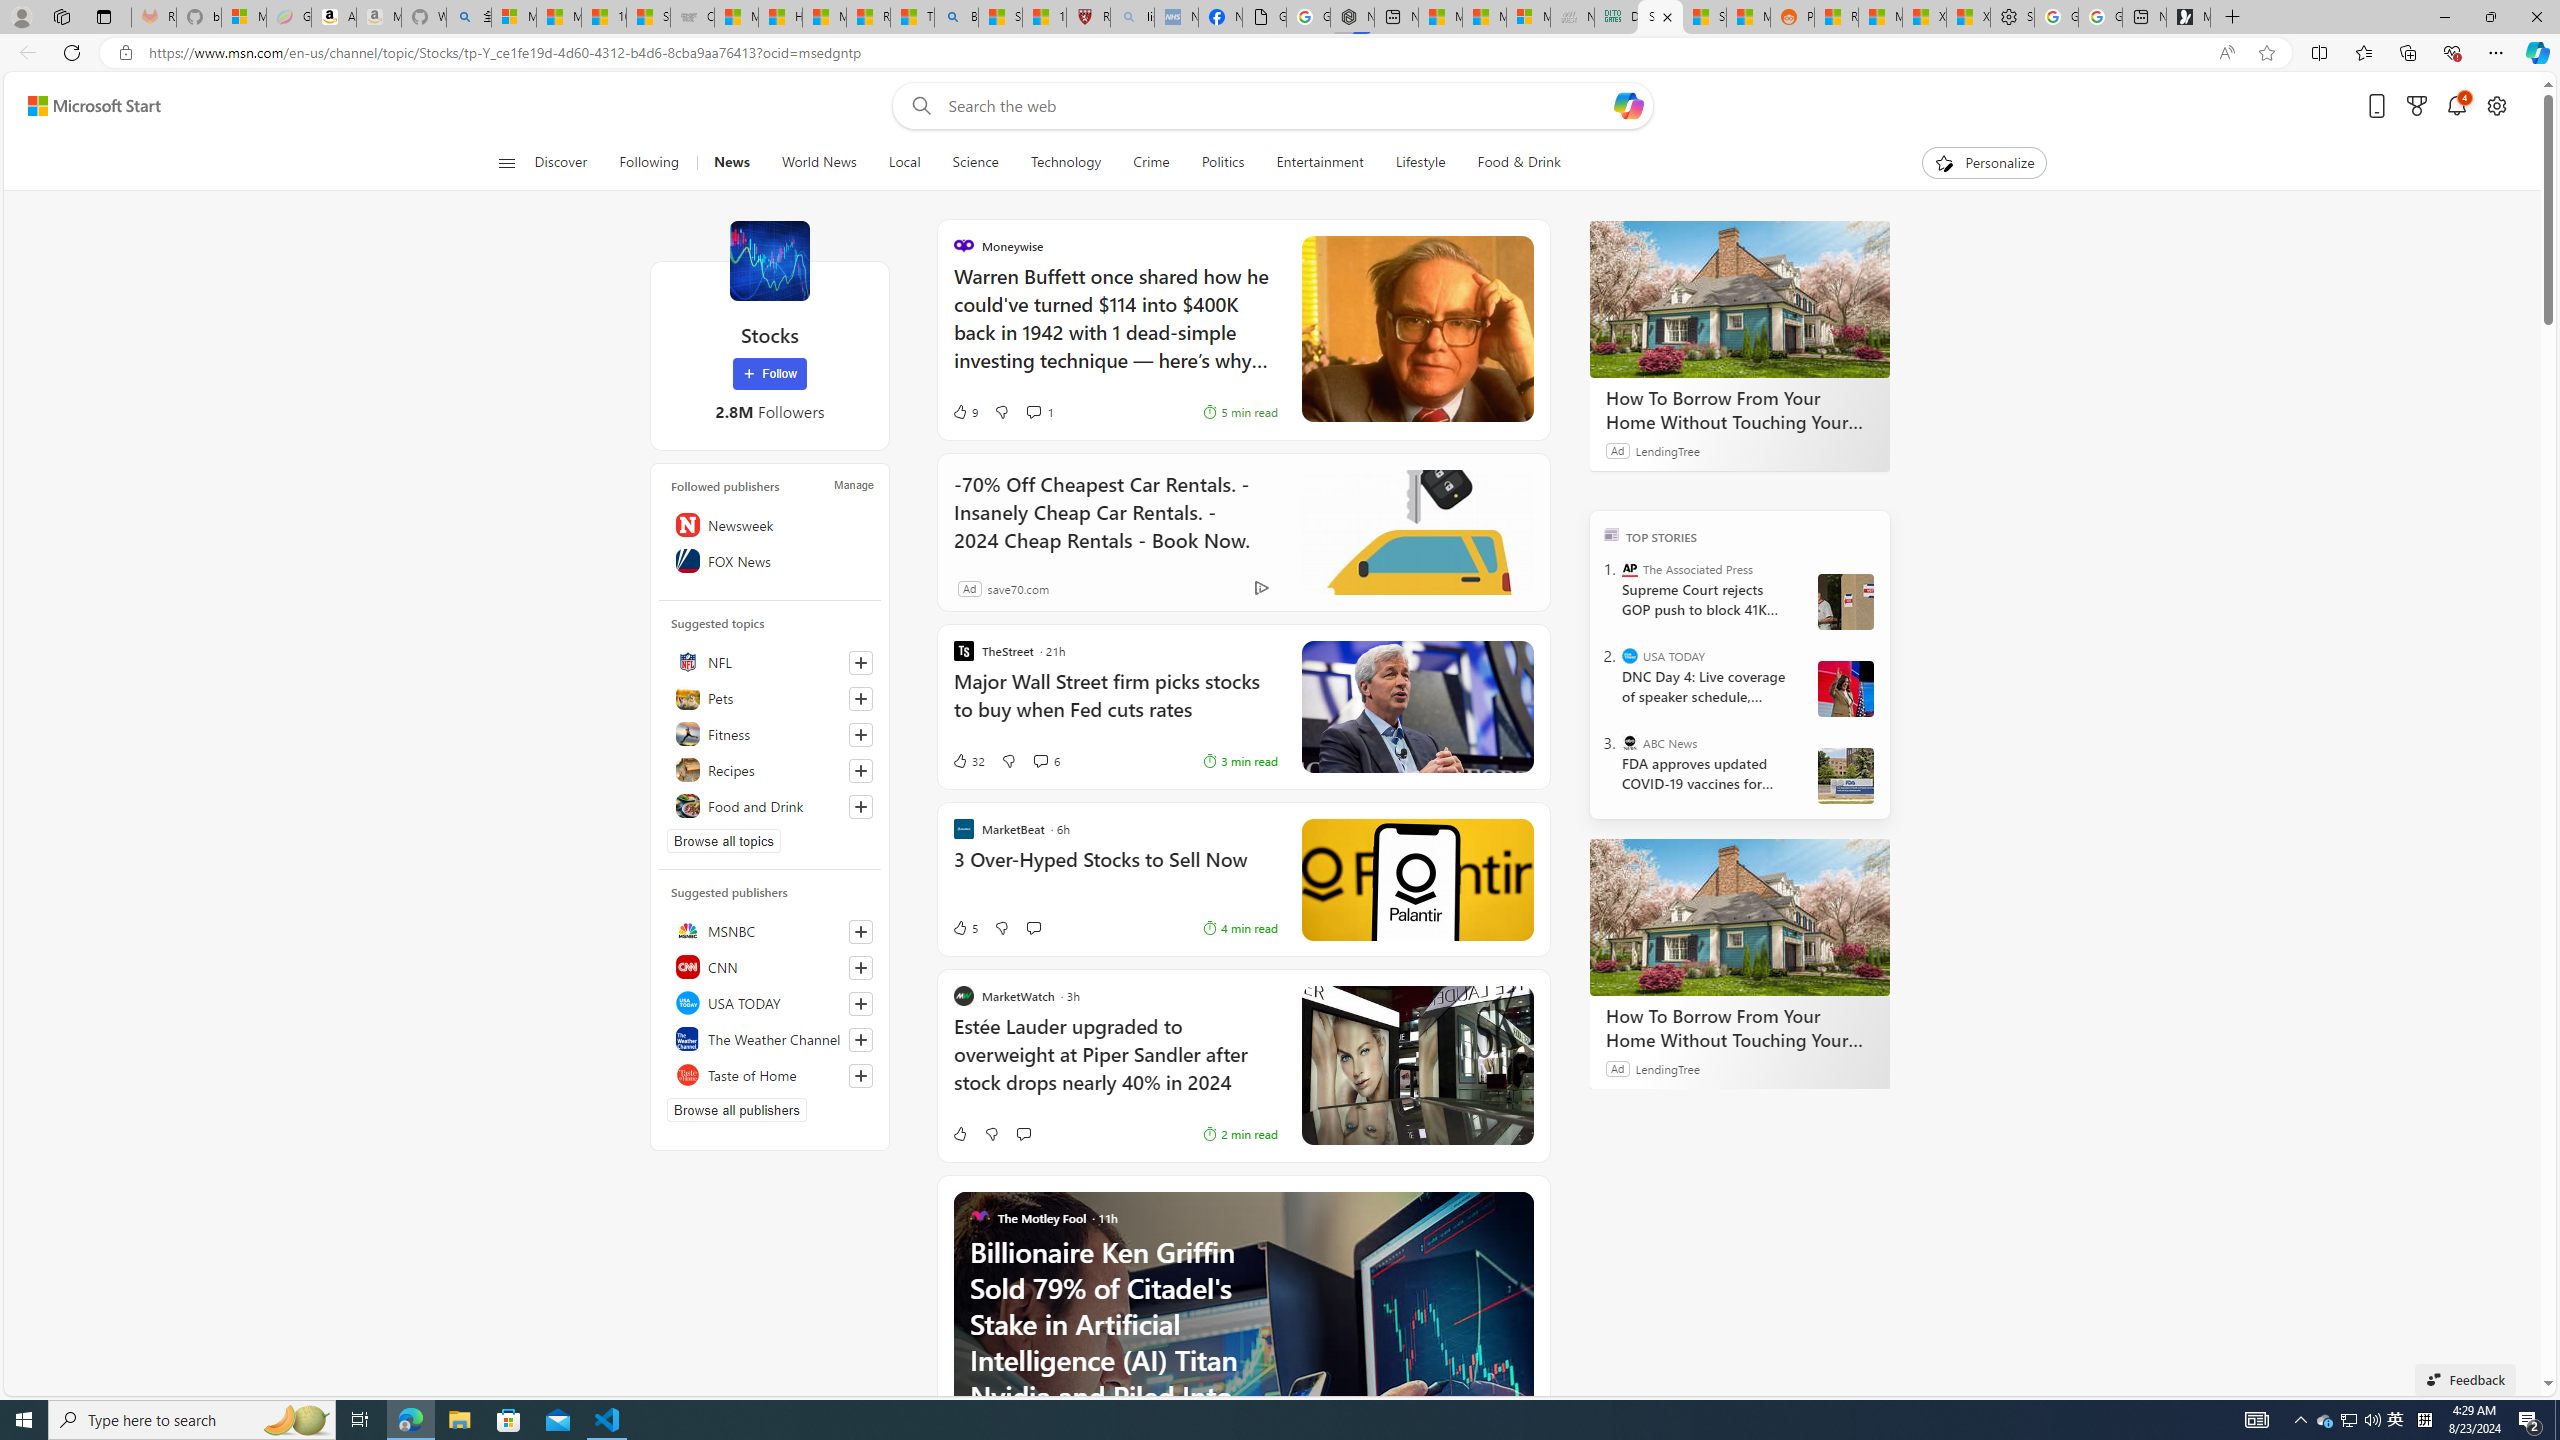 Image resolution: width=2560 pixels, height=1440 pixels. Describe the element at coordinates (1630, 742) in the screenshot. I see `ABC News` at that location.